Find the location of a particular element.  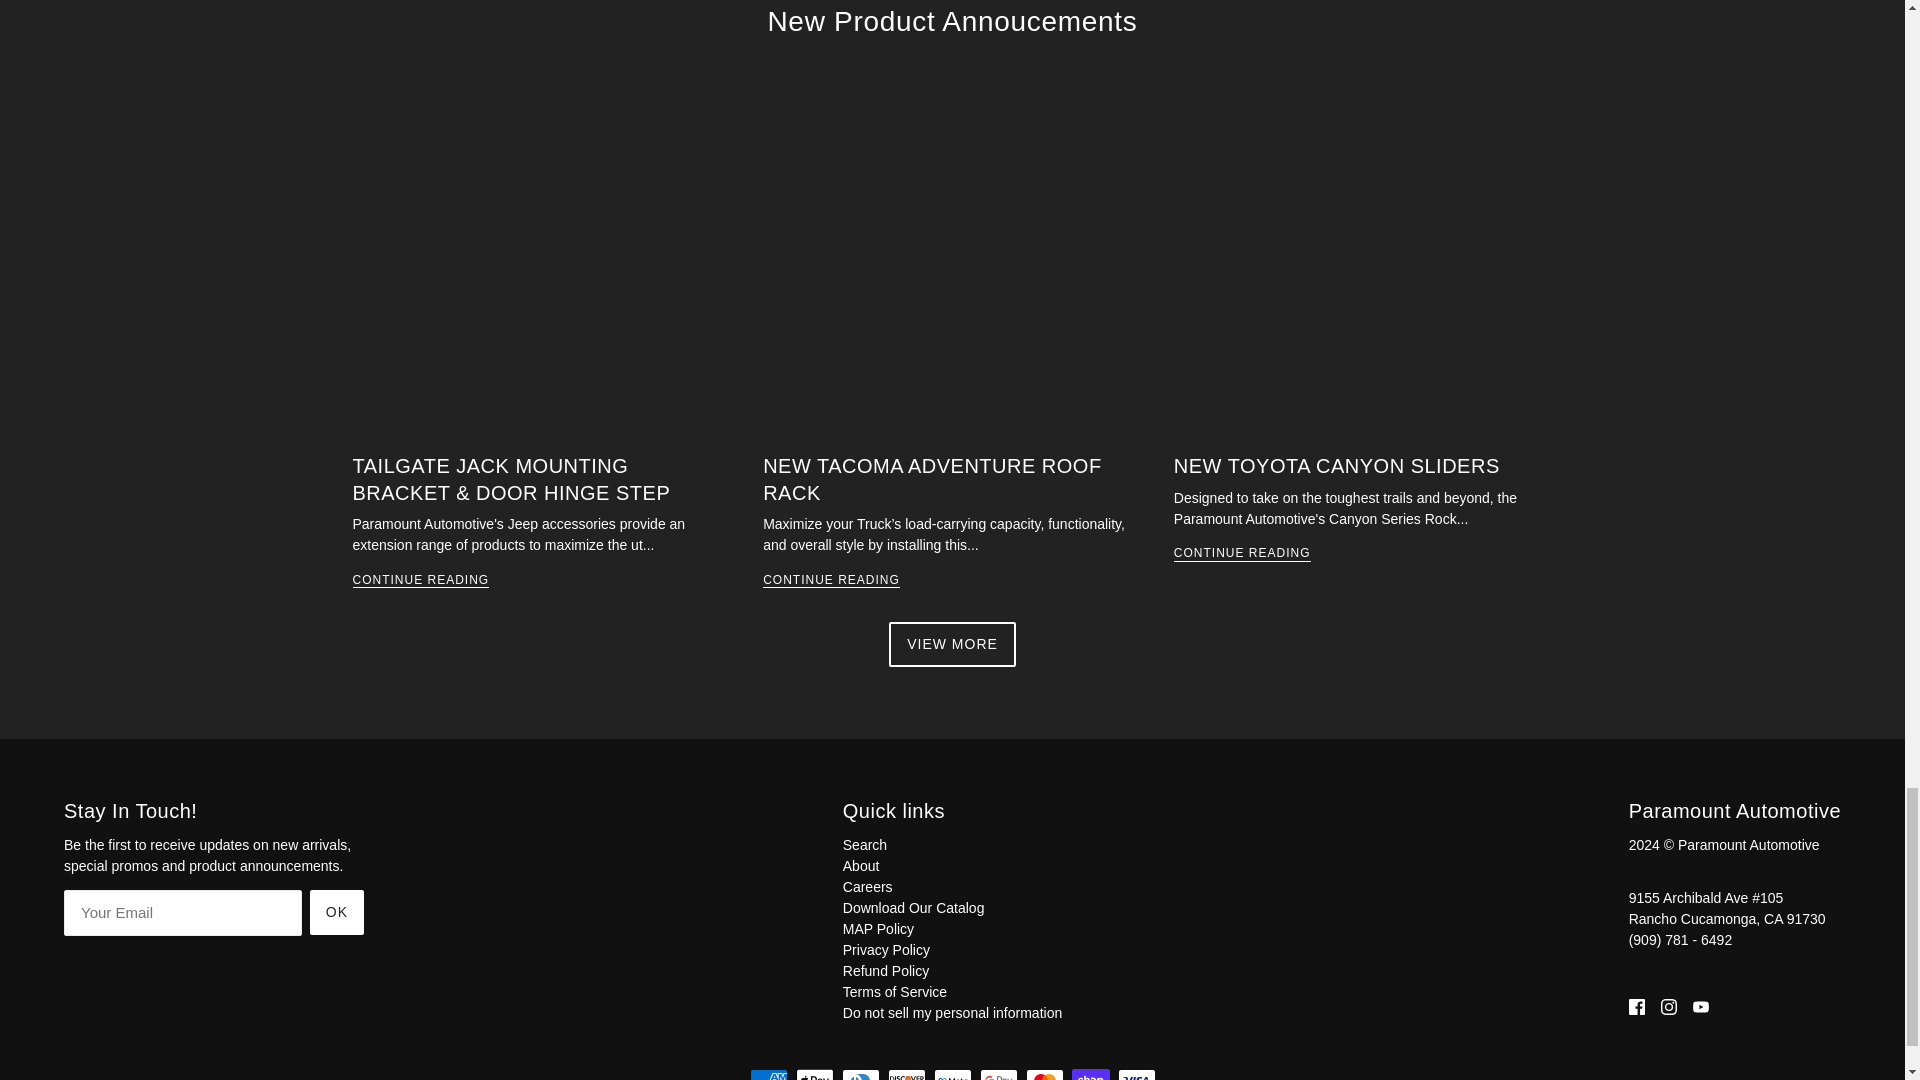

New Product Annoucements is located at coordinates (951, 21).